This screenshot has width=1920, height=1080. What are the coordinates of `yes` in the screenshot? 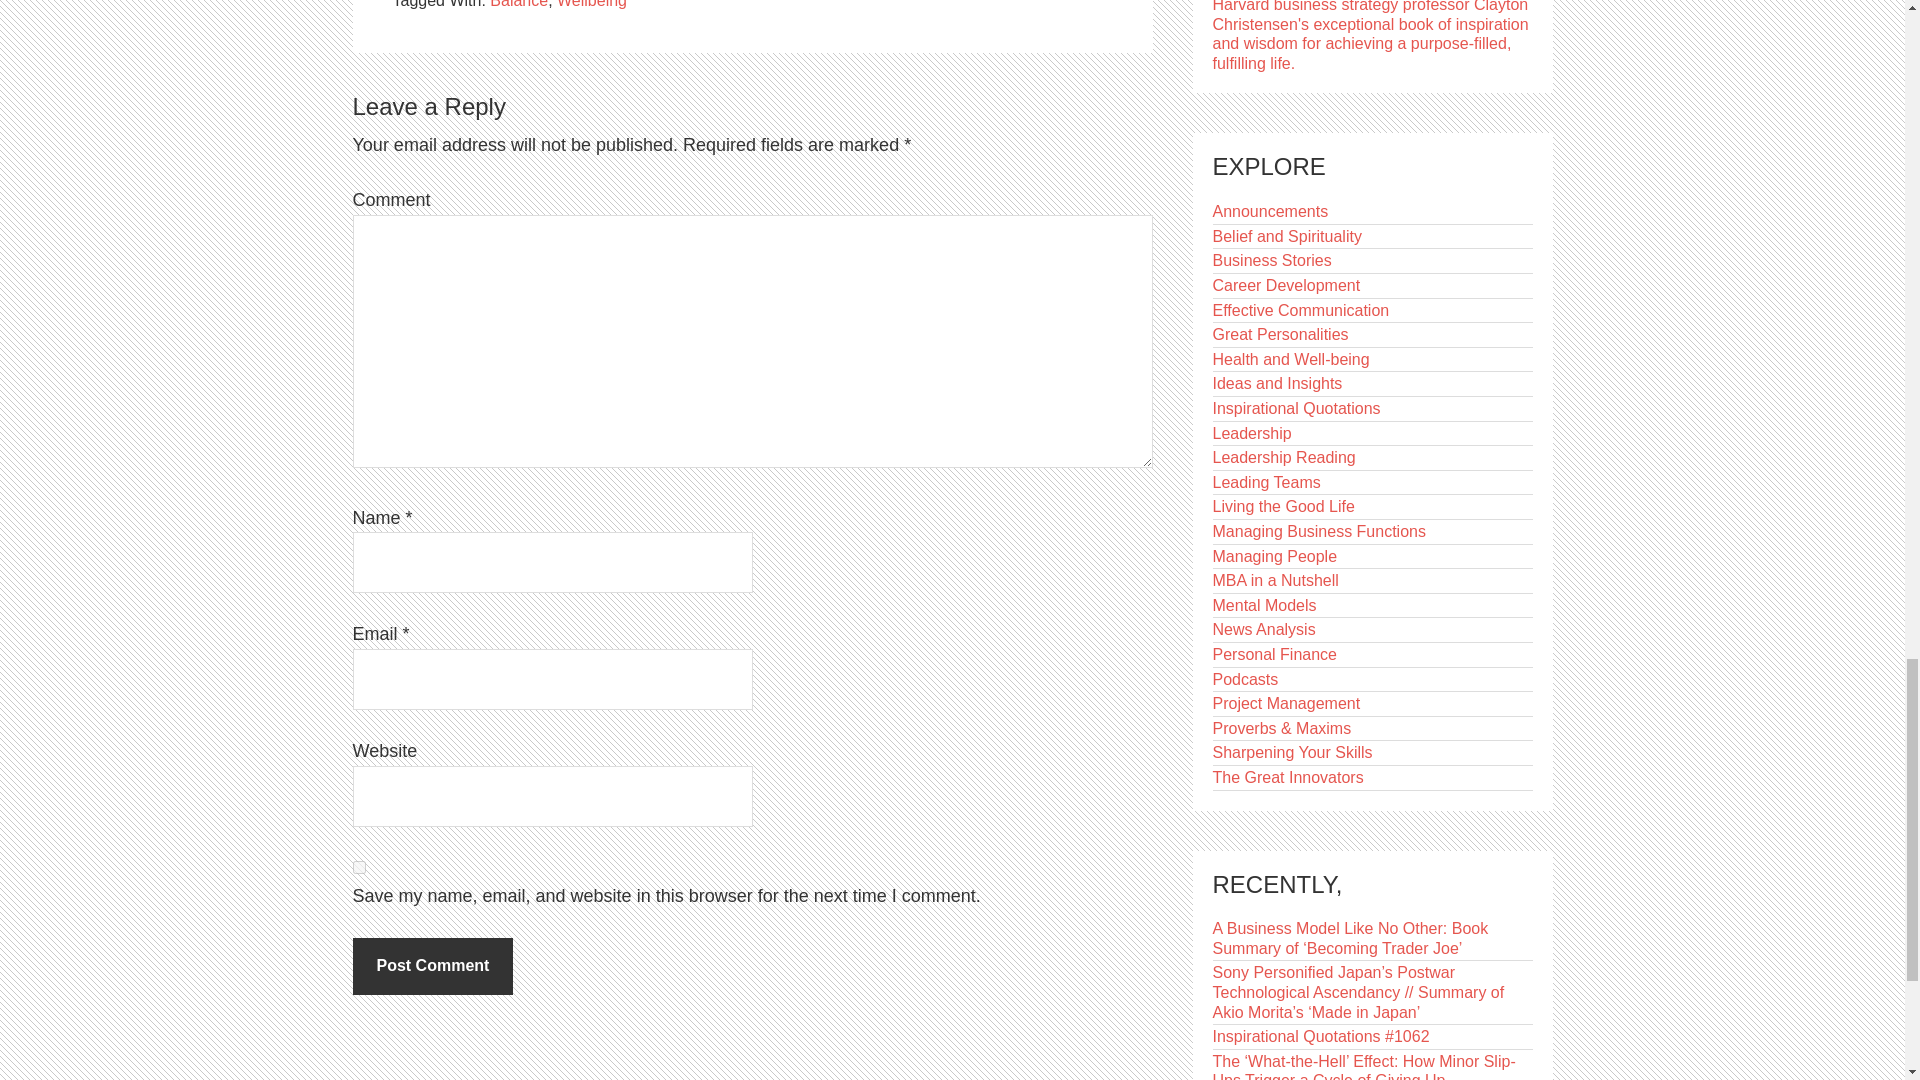 It's located at (358, 866).